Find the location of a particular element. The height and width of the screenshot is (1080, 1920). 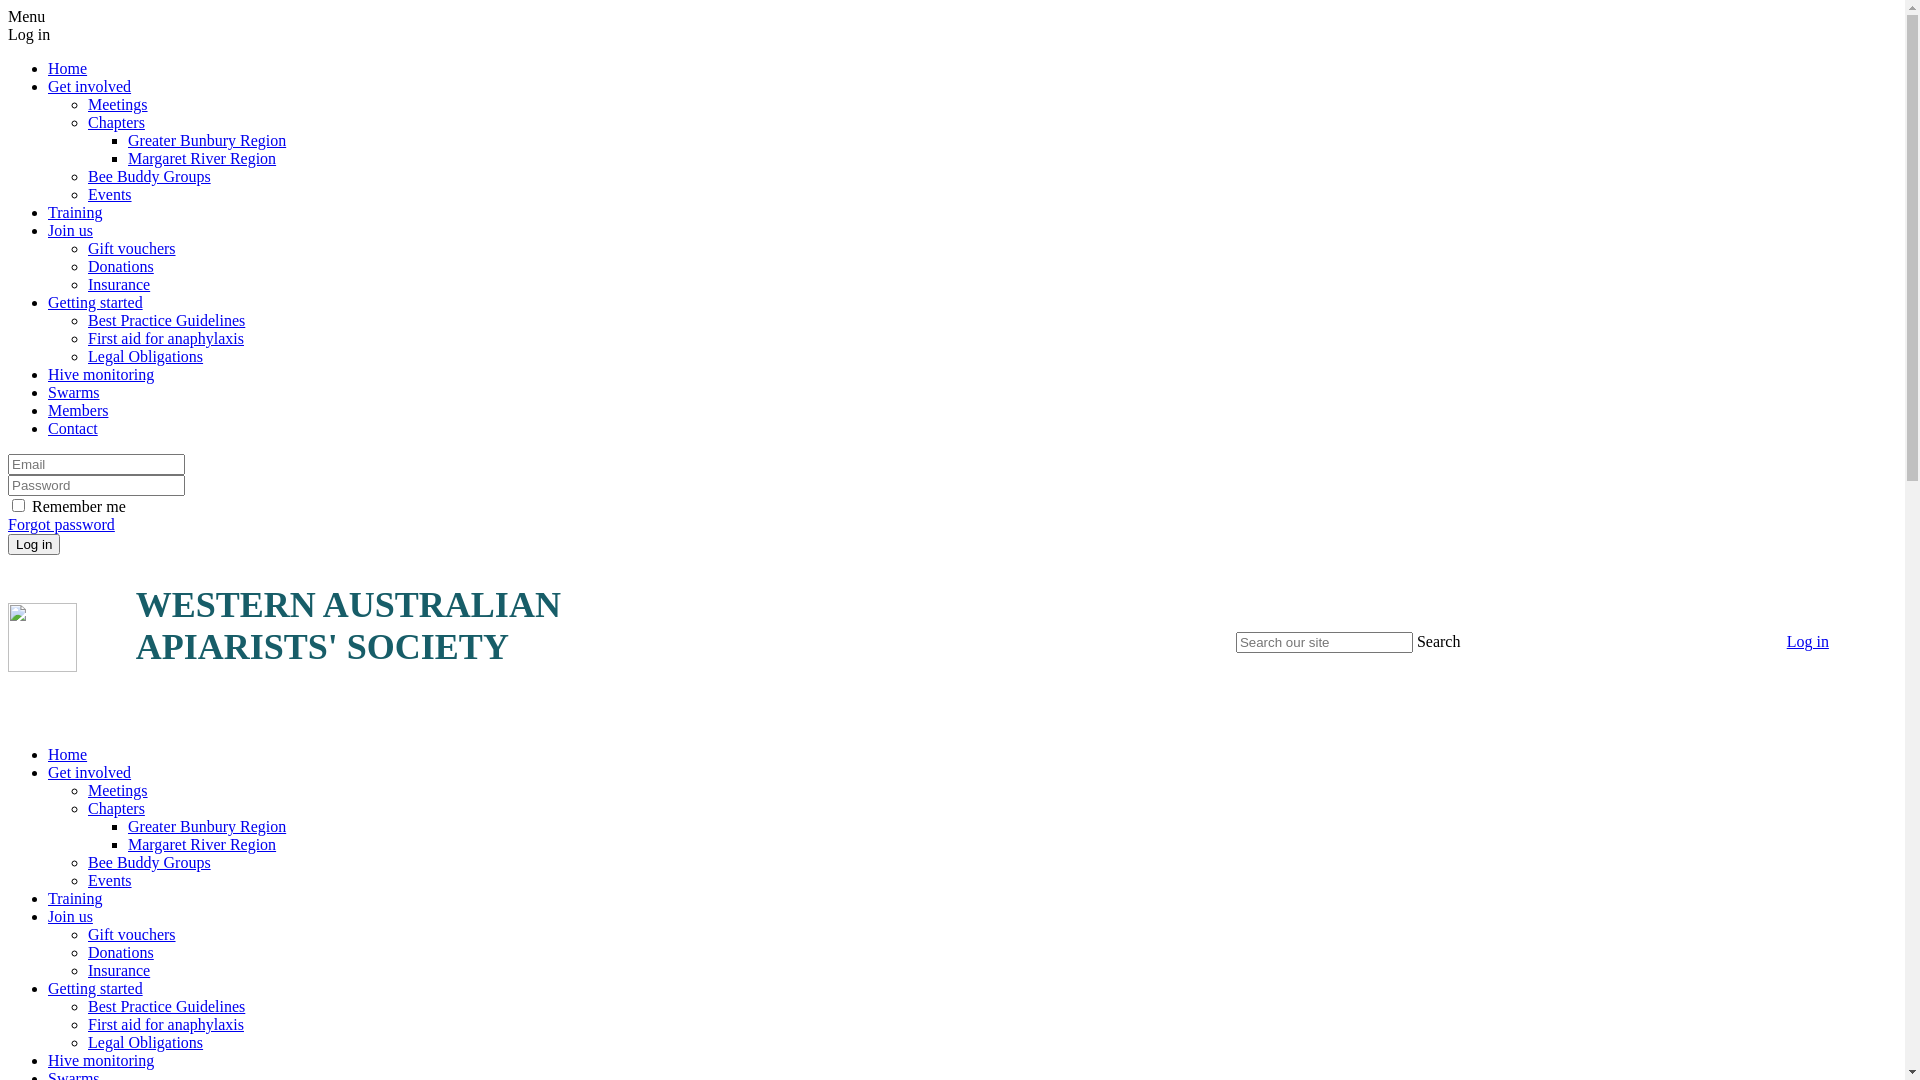

Margaret River Region is located at coordinates (202, 158).